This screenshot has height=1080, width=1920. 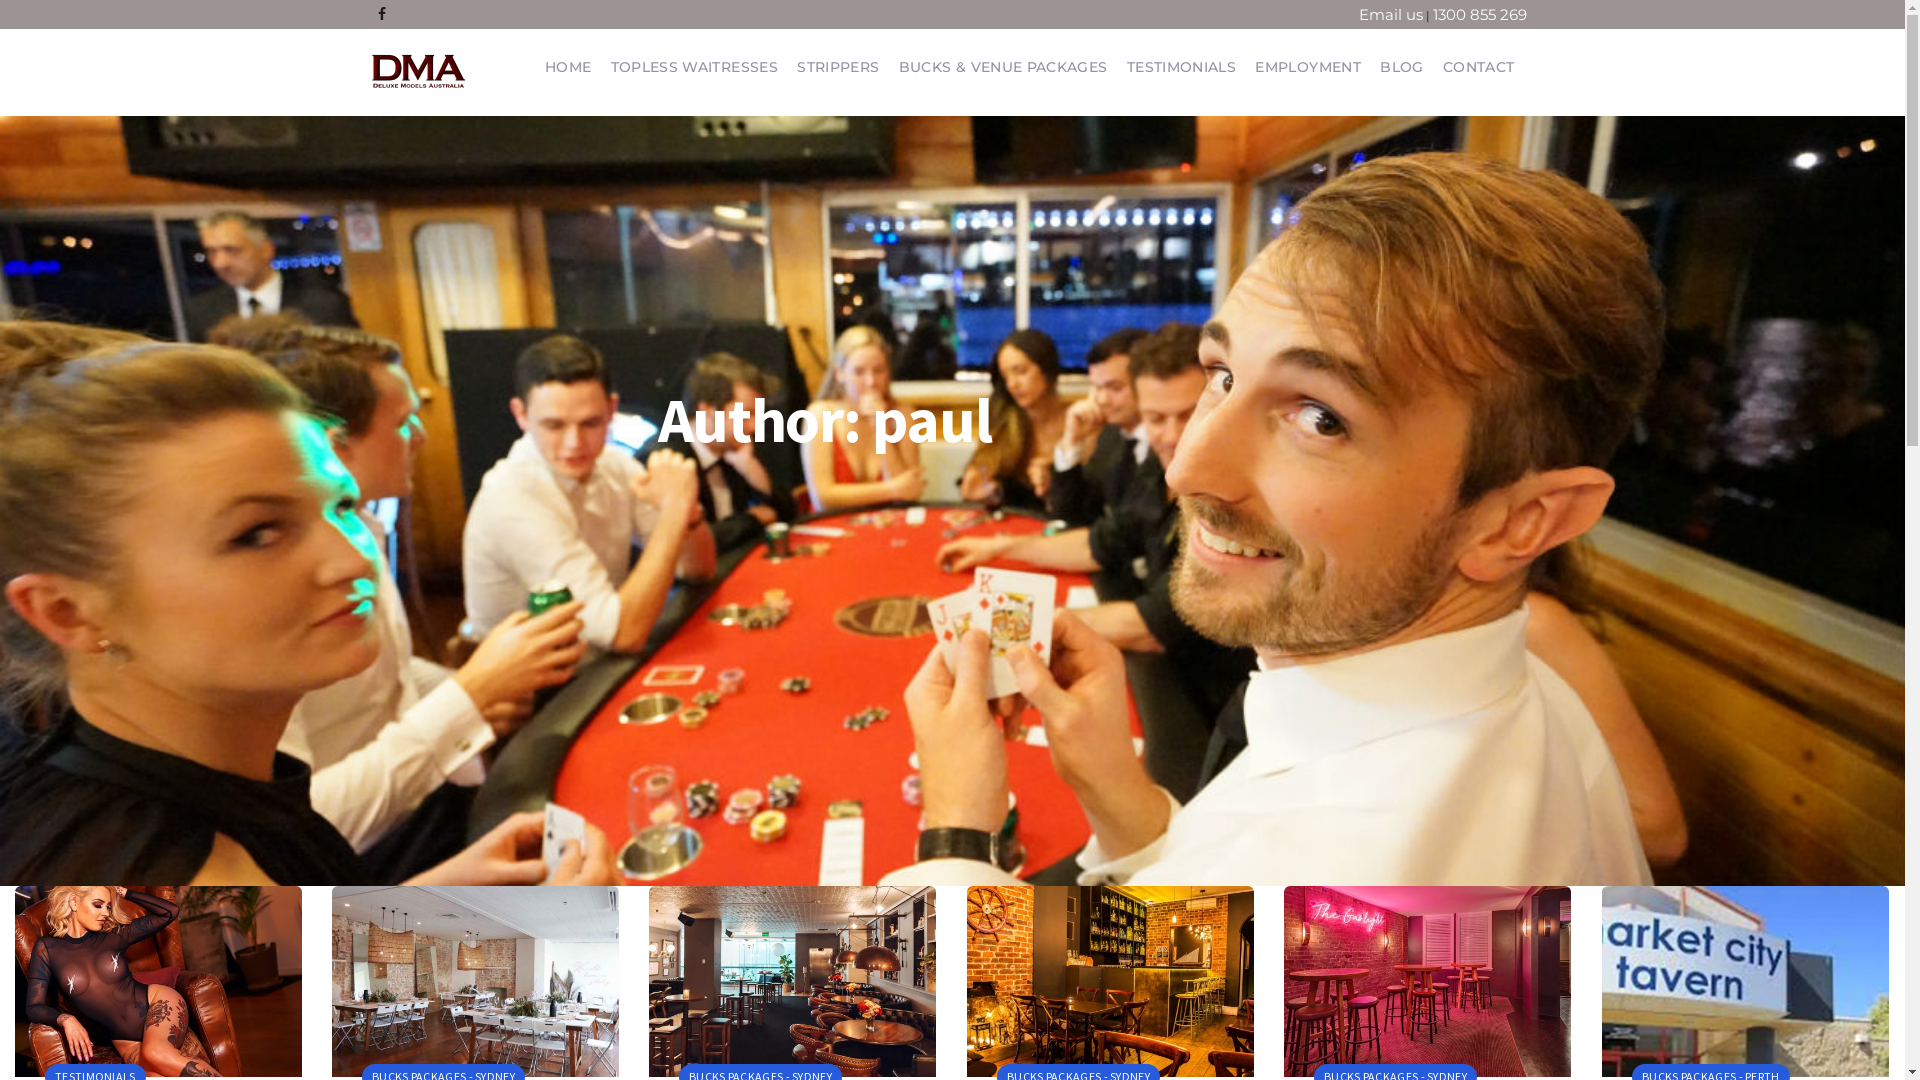 I want to click on HOME, so click(x=568, y=67).